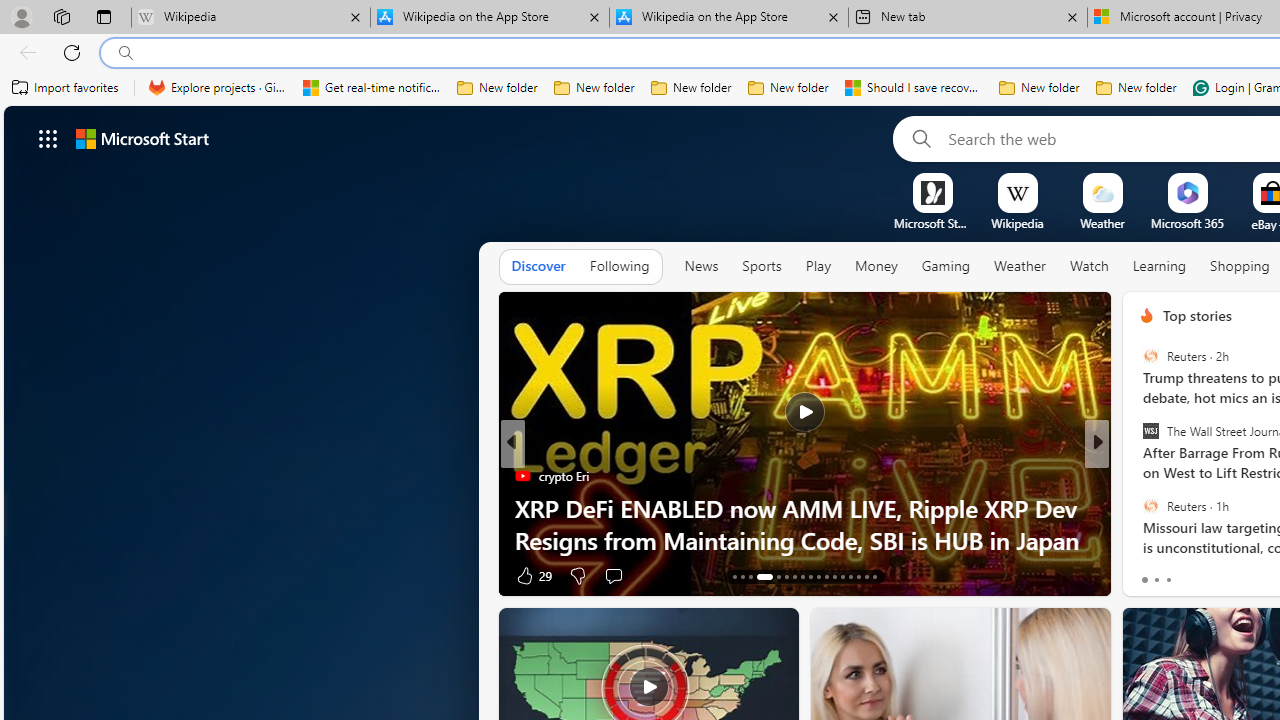  I want to click on tab-2, so click(1168, 580).